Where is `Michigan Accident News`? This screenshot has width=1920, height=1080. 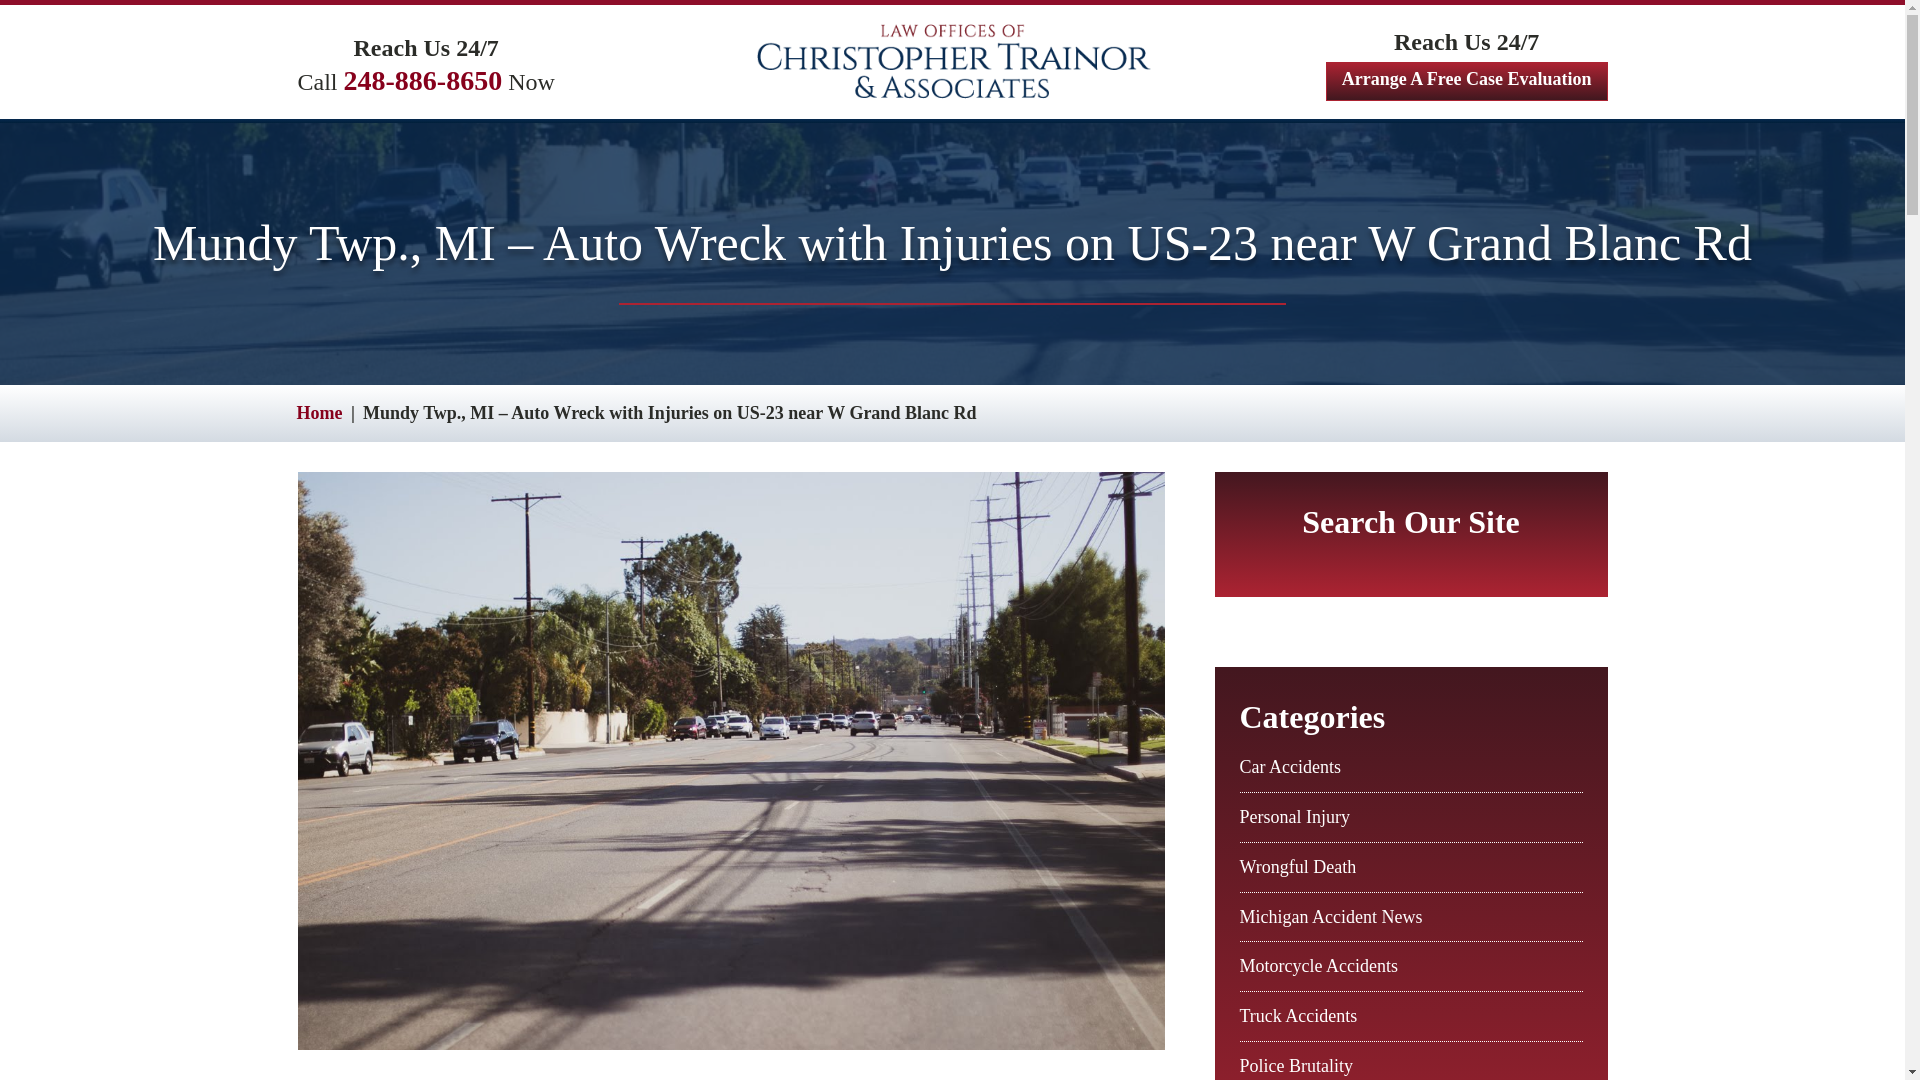
Michigan Accident News is located at coordinates (1331, 916).